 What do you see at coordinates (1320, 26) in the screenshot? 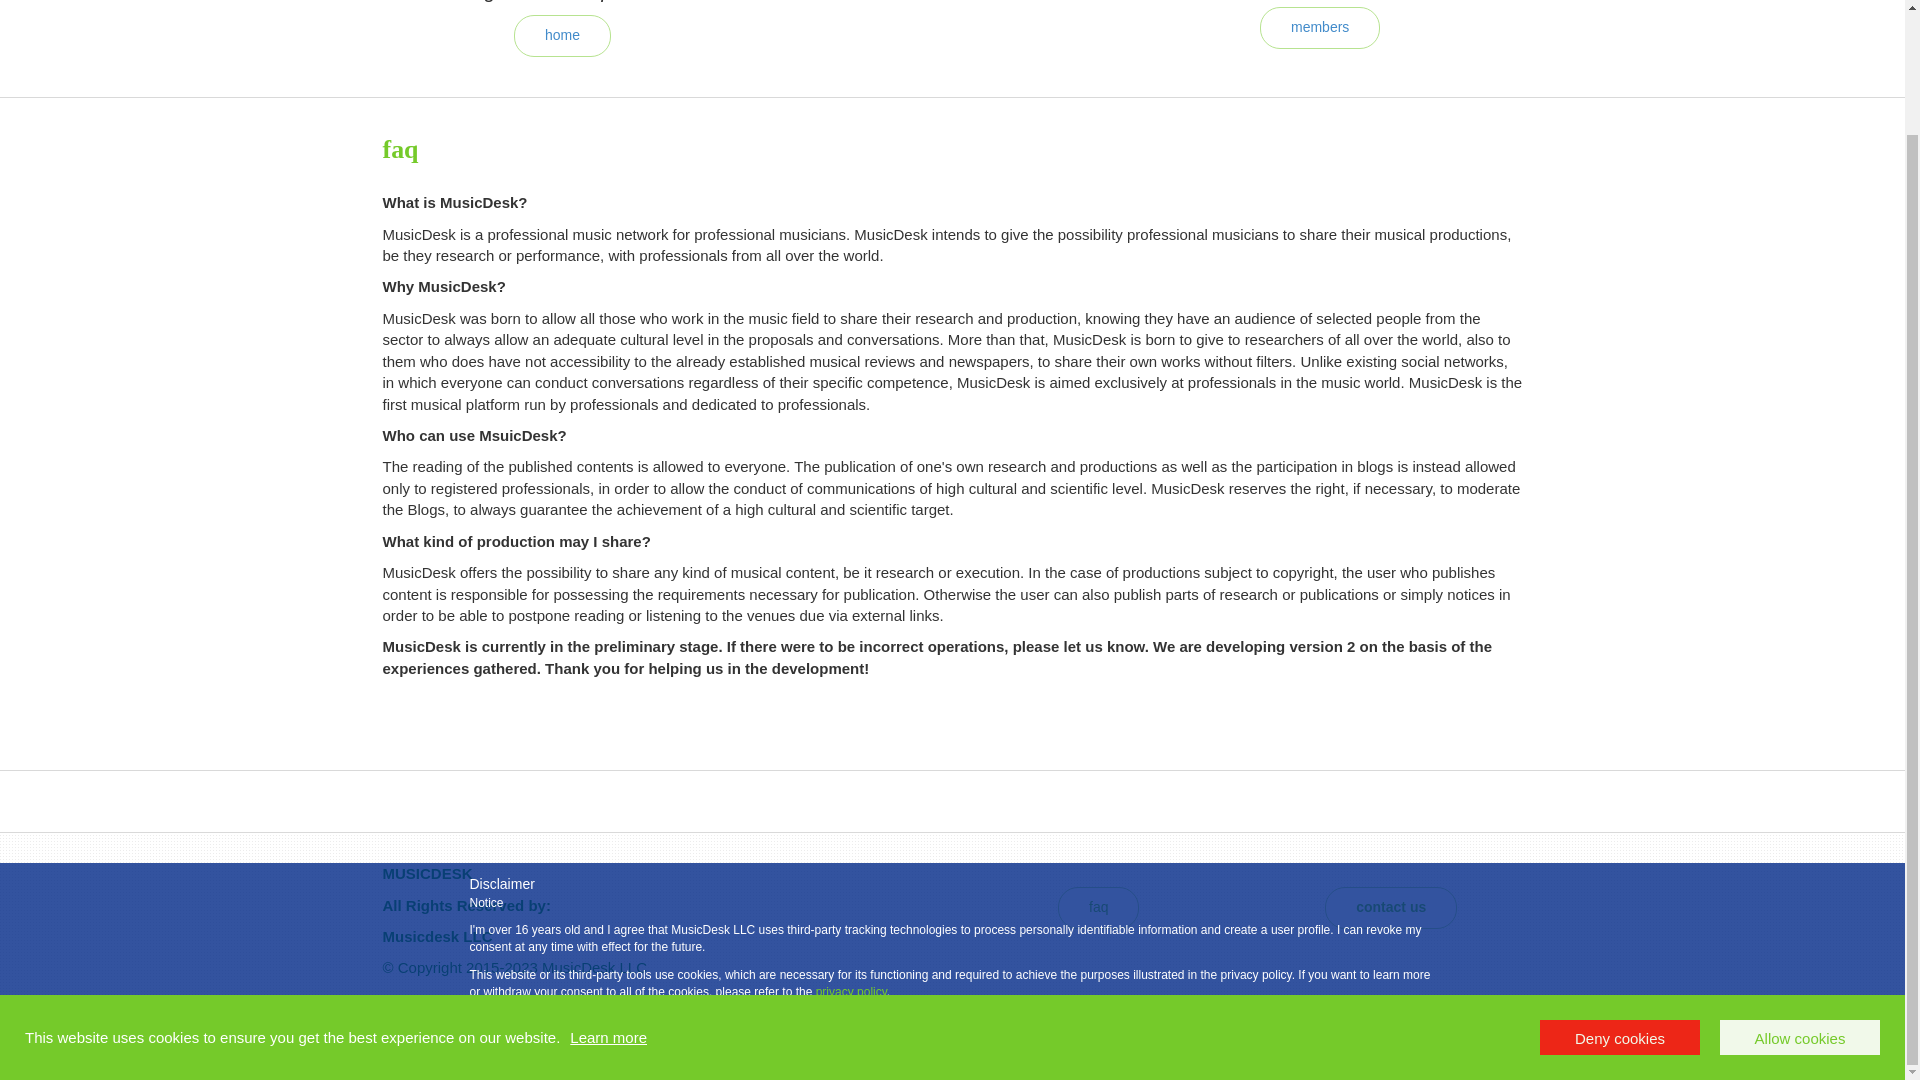
I see `members` at bounding box center [1320, 26].